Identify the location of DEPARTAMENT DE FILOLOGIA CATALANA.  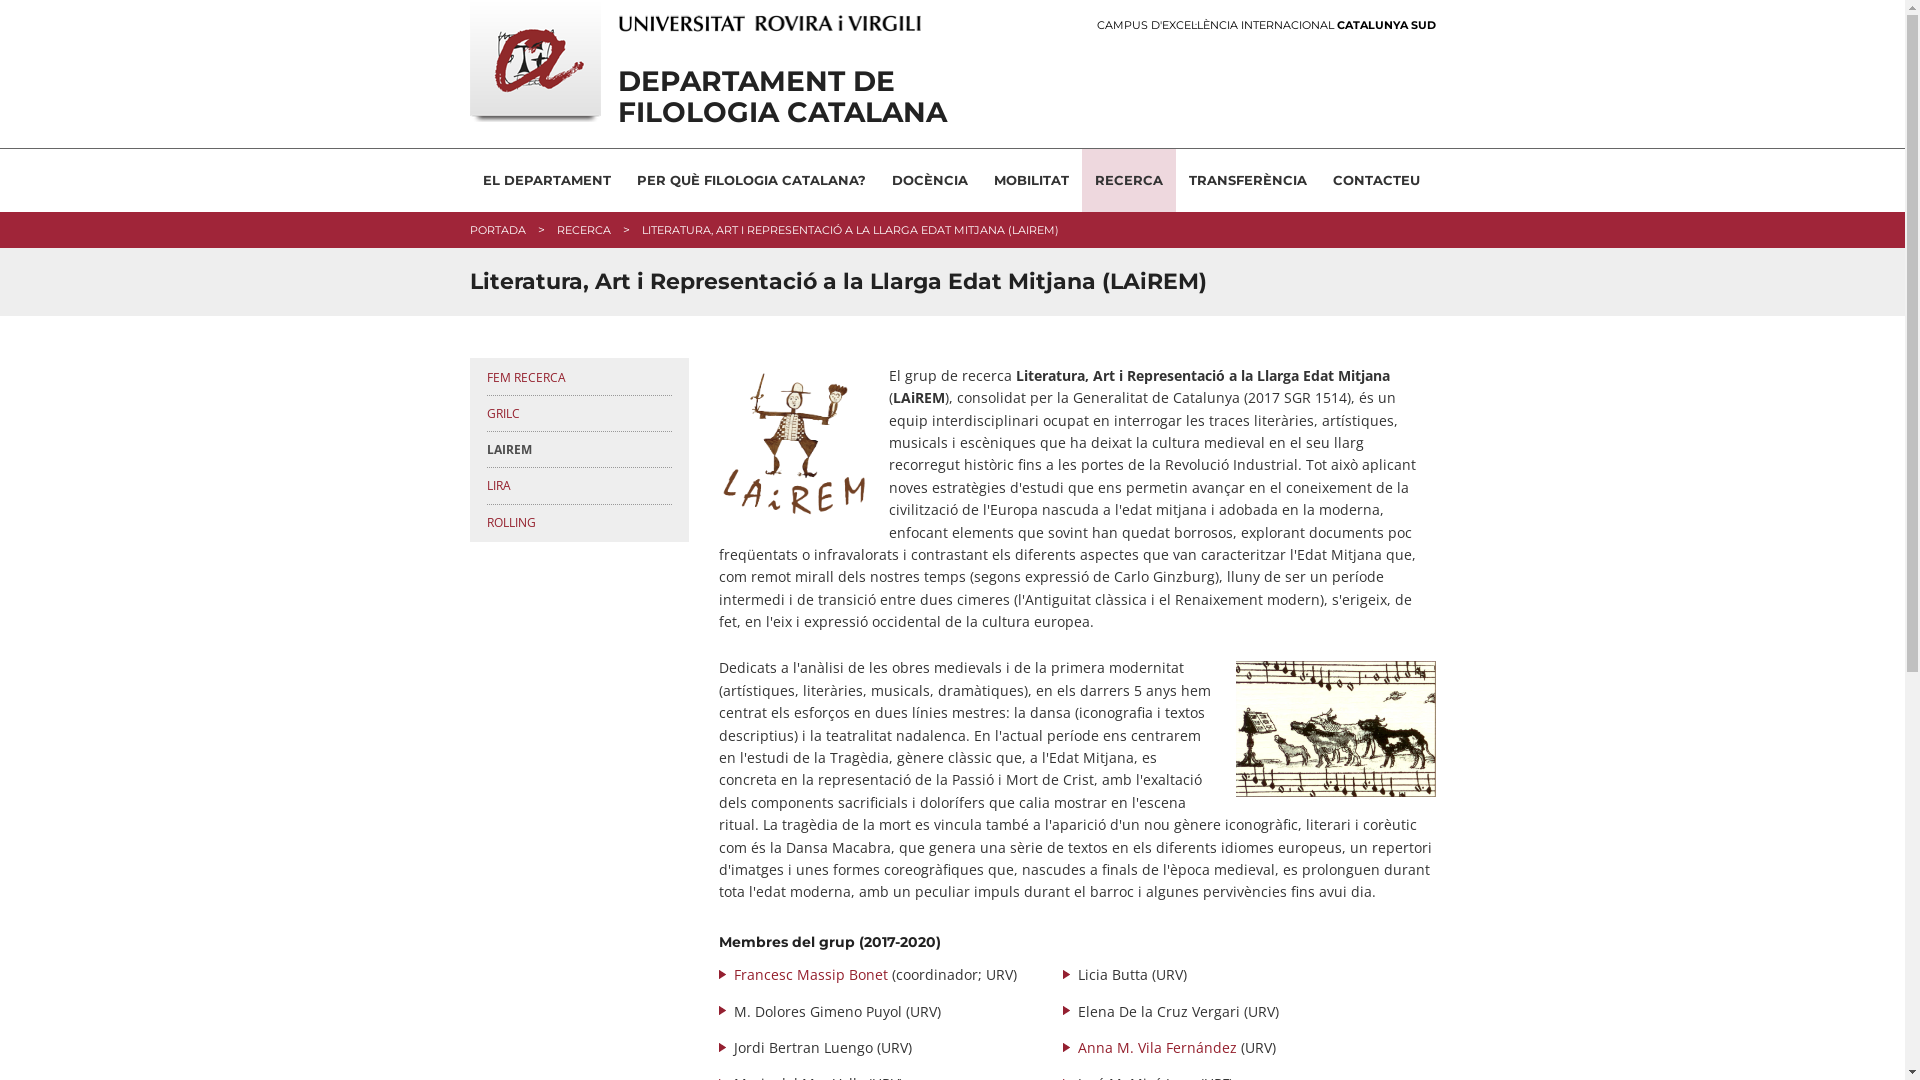
(828, 97).